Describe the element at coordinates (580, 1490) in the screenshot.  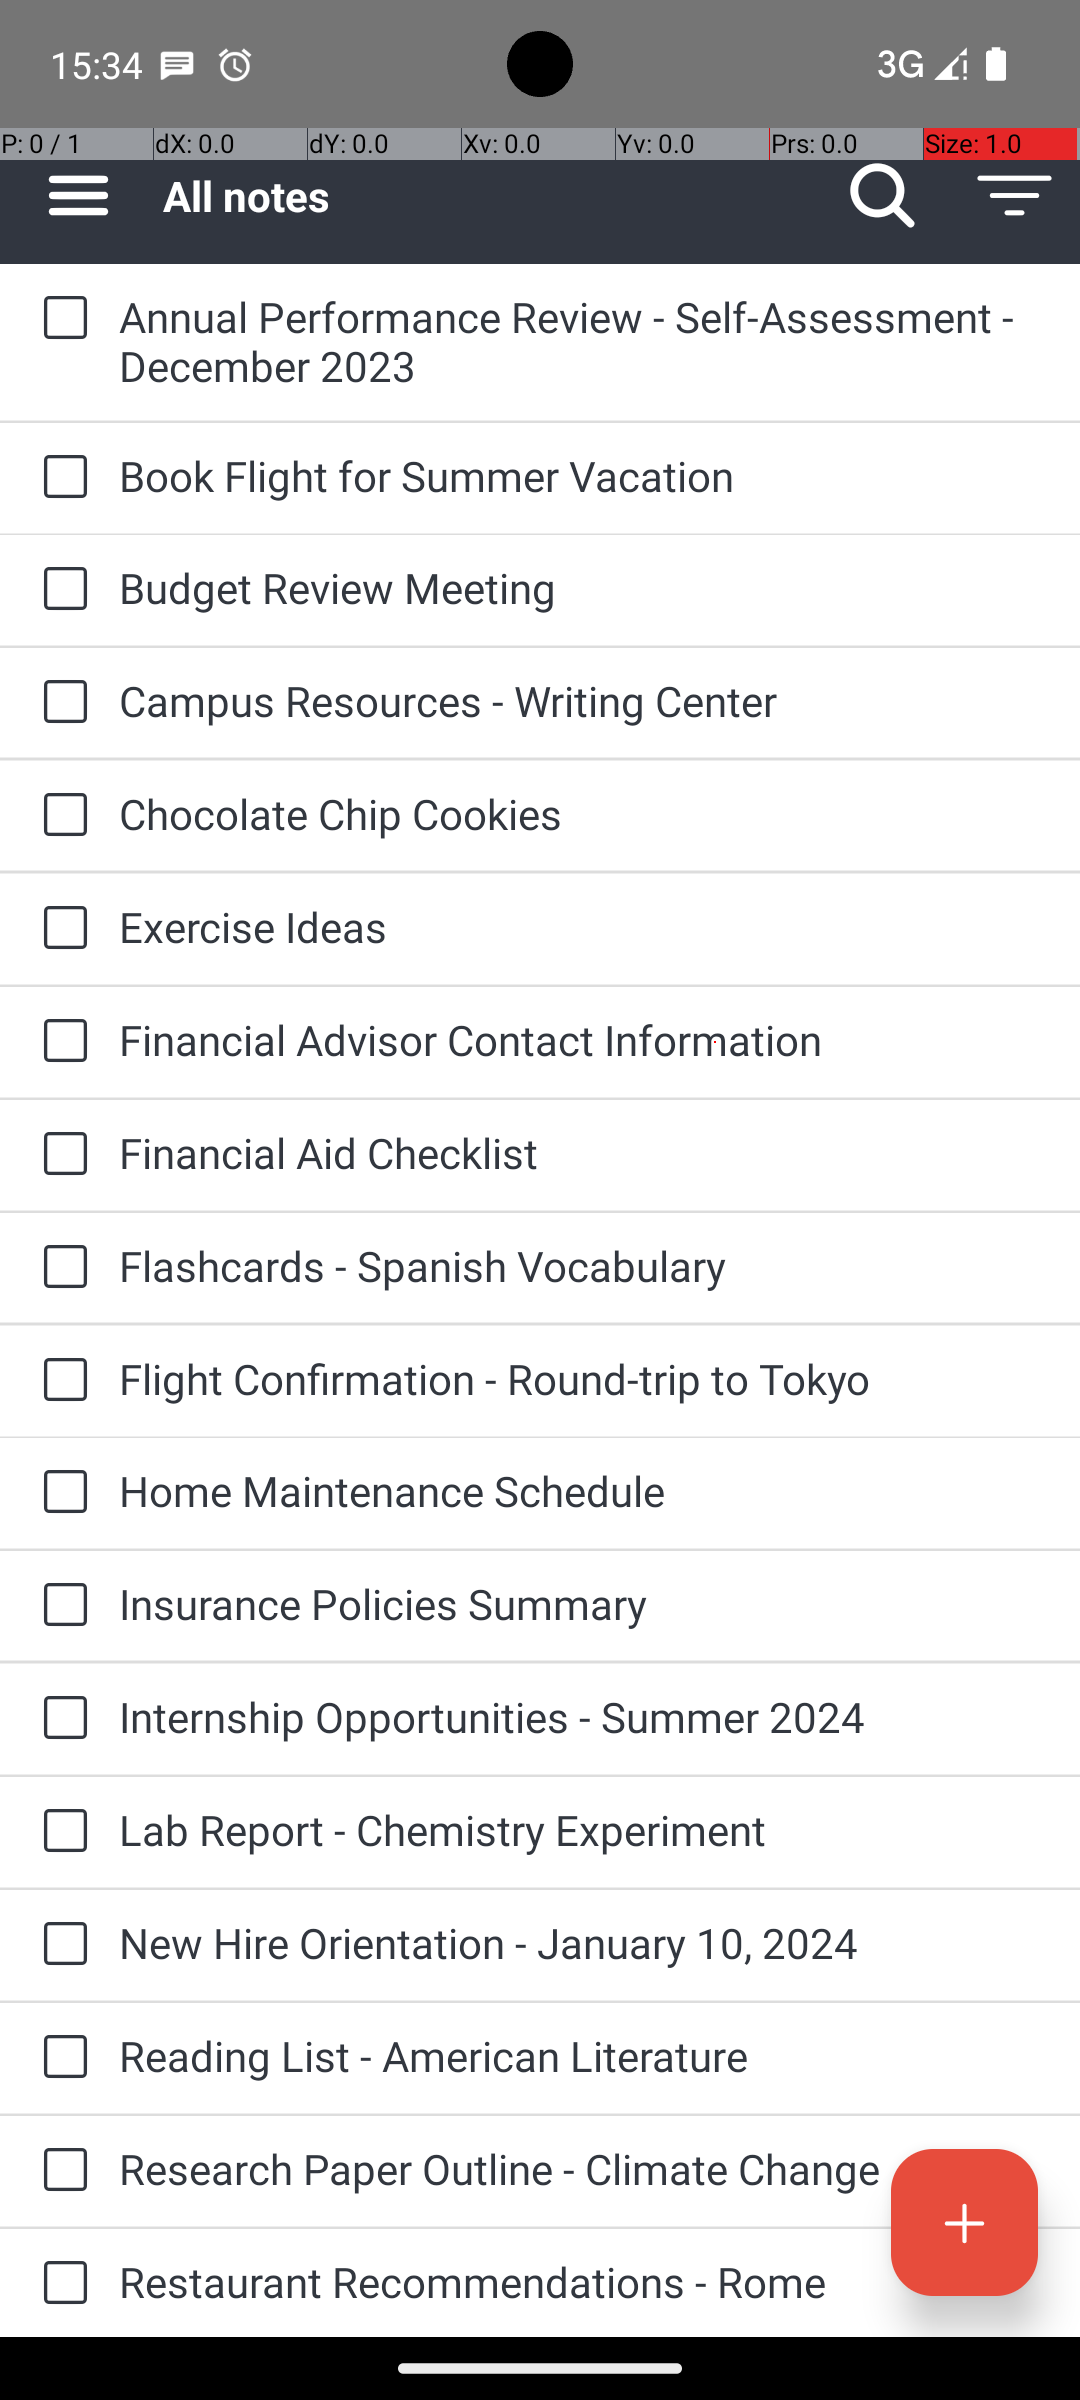
I see `Home Maintenance Schedule` at that location.